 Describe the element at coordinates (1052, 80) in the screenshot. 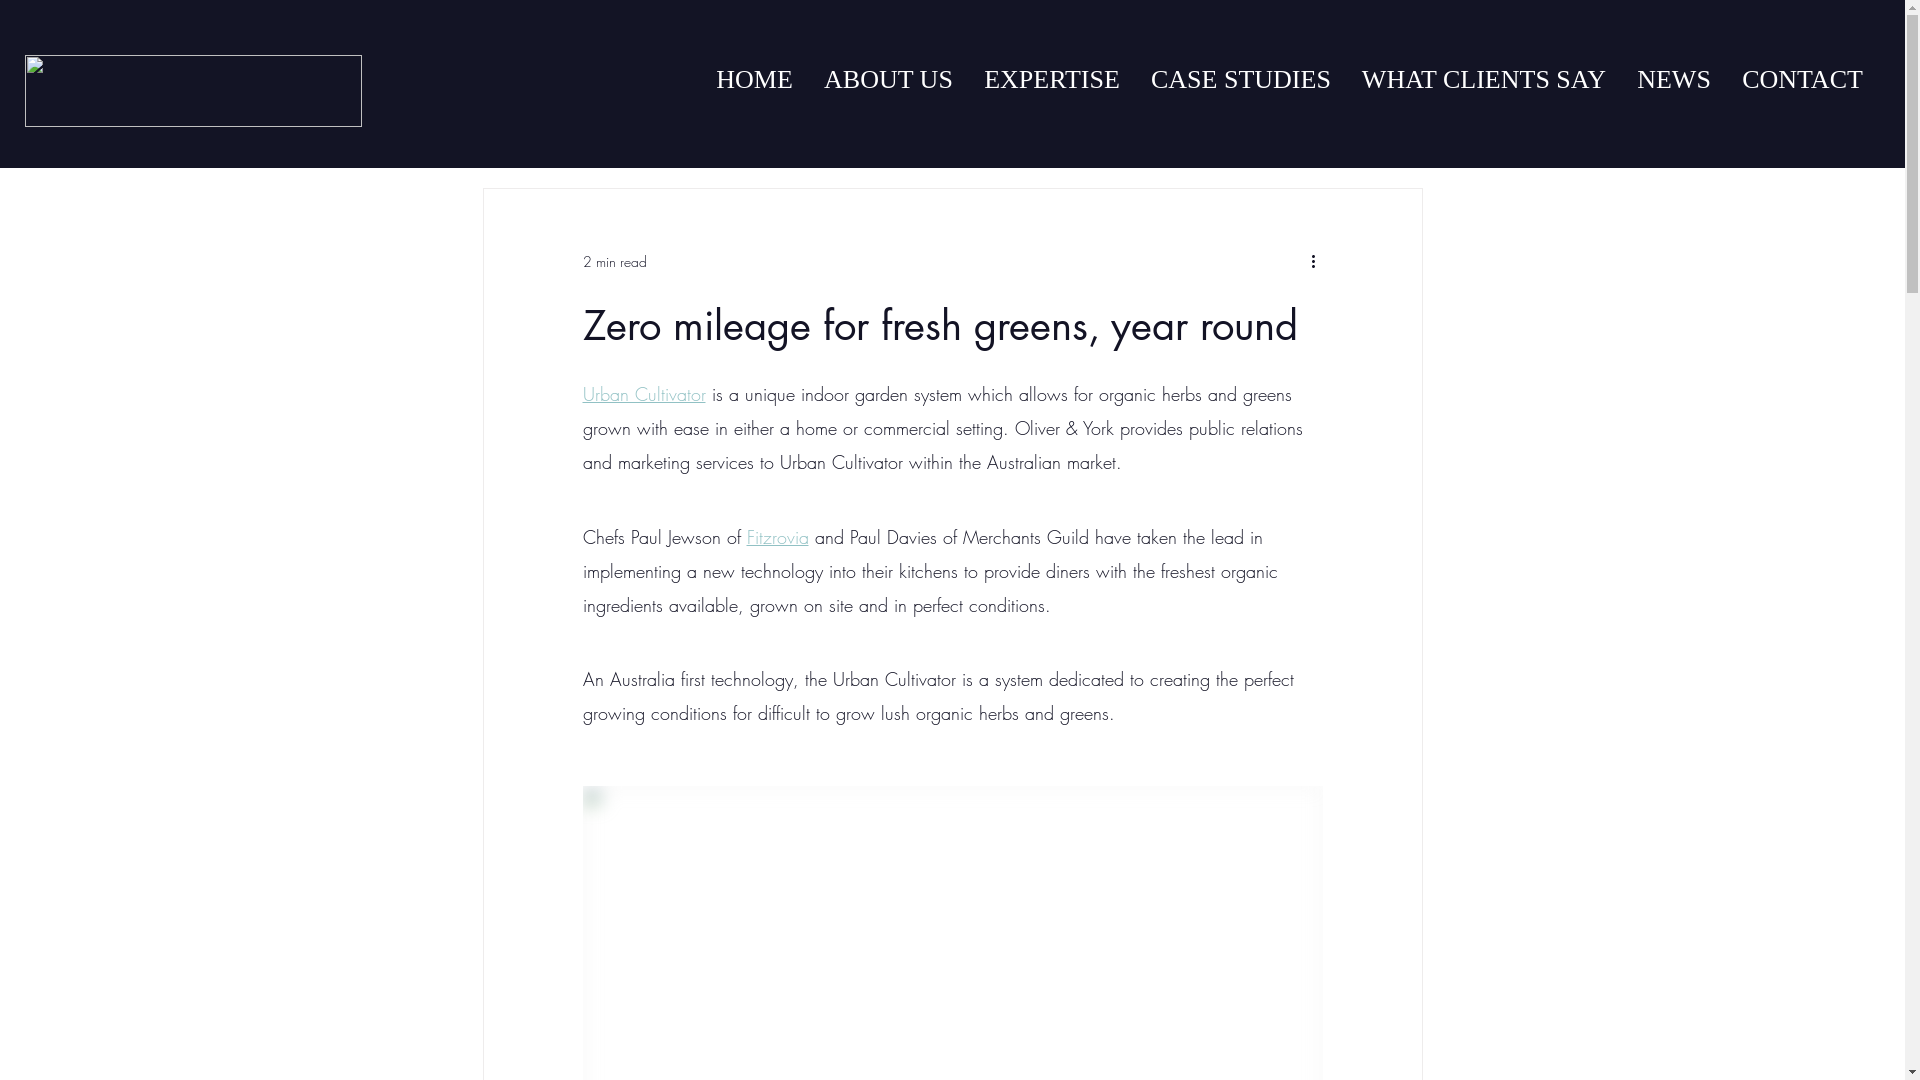

I see `EXPERTISE` at that location.